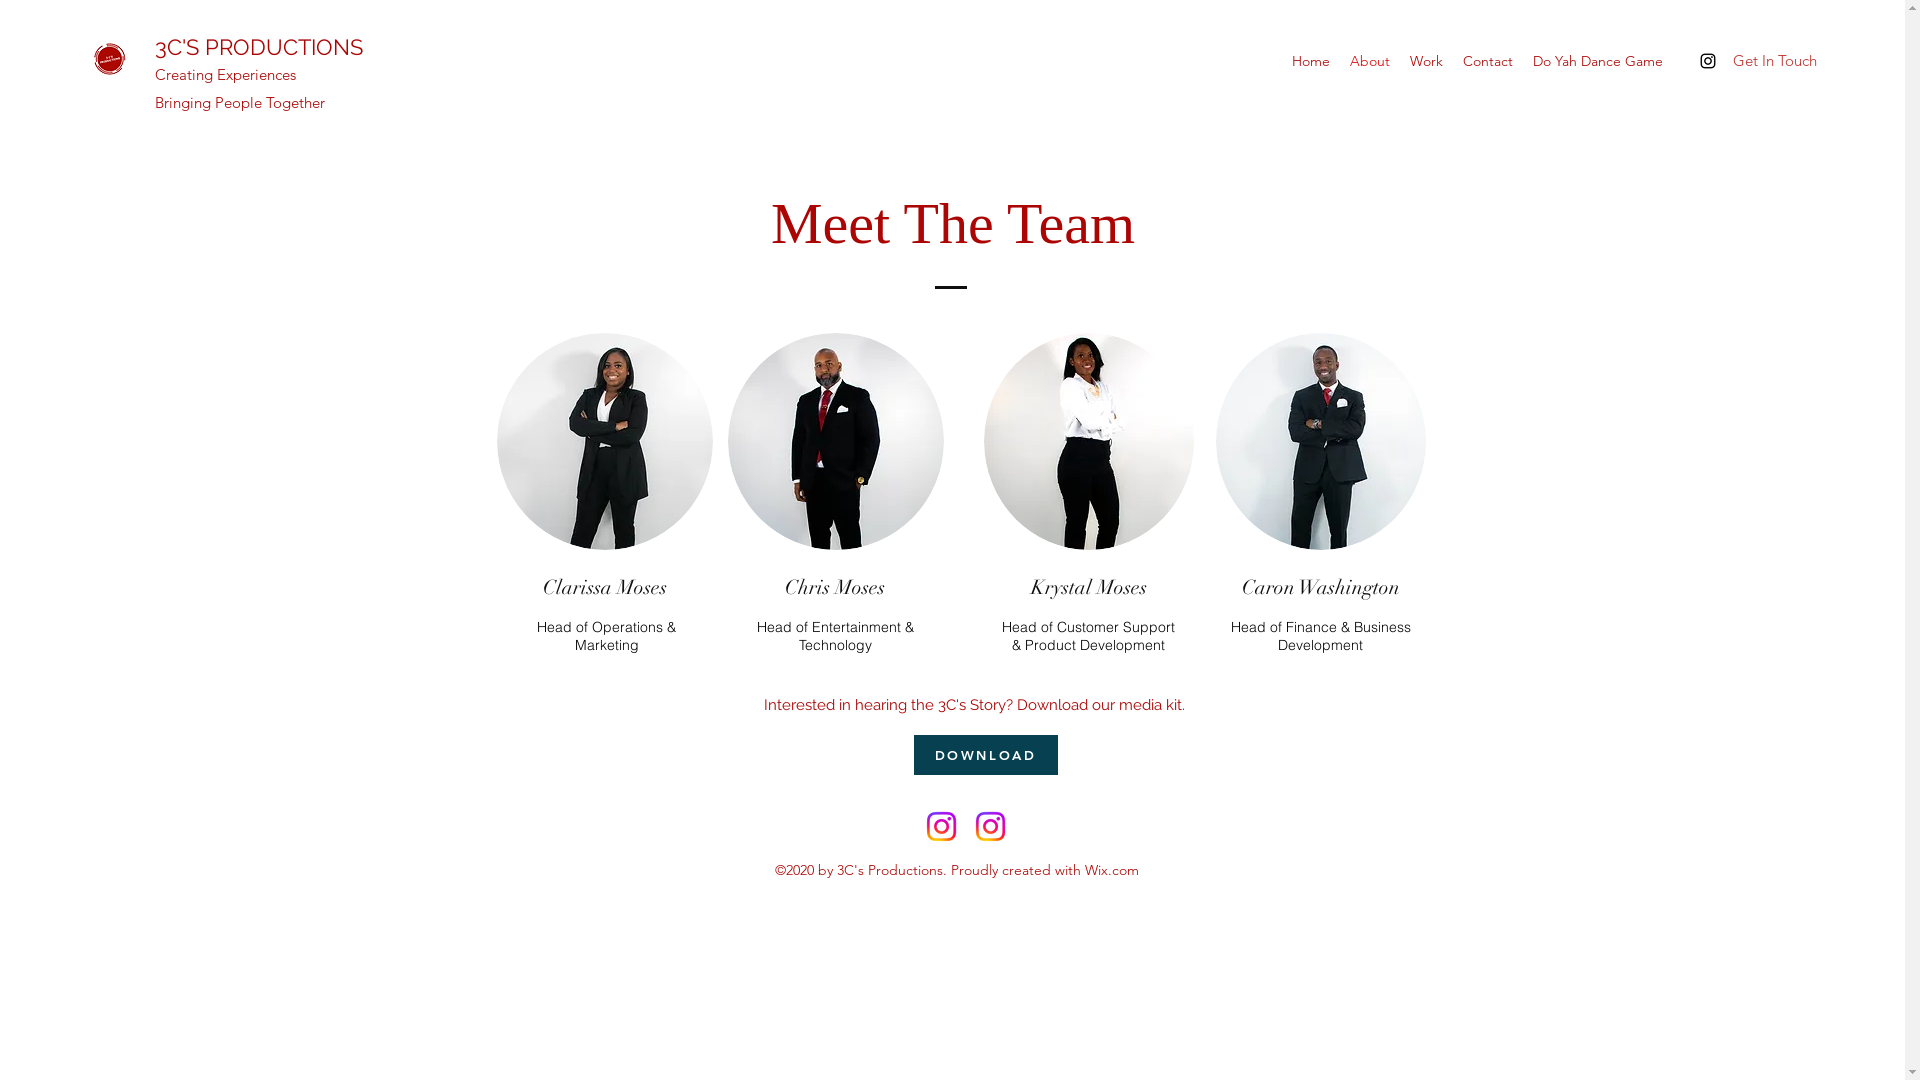  What do you see at coordinates (1488, 61) in the screenshot?
I see `Contact` at bounding box center [1488, 61].